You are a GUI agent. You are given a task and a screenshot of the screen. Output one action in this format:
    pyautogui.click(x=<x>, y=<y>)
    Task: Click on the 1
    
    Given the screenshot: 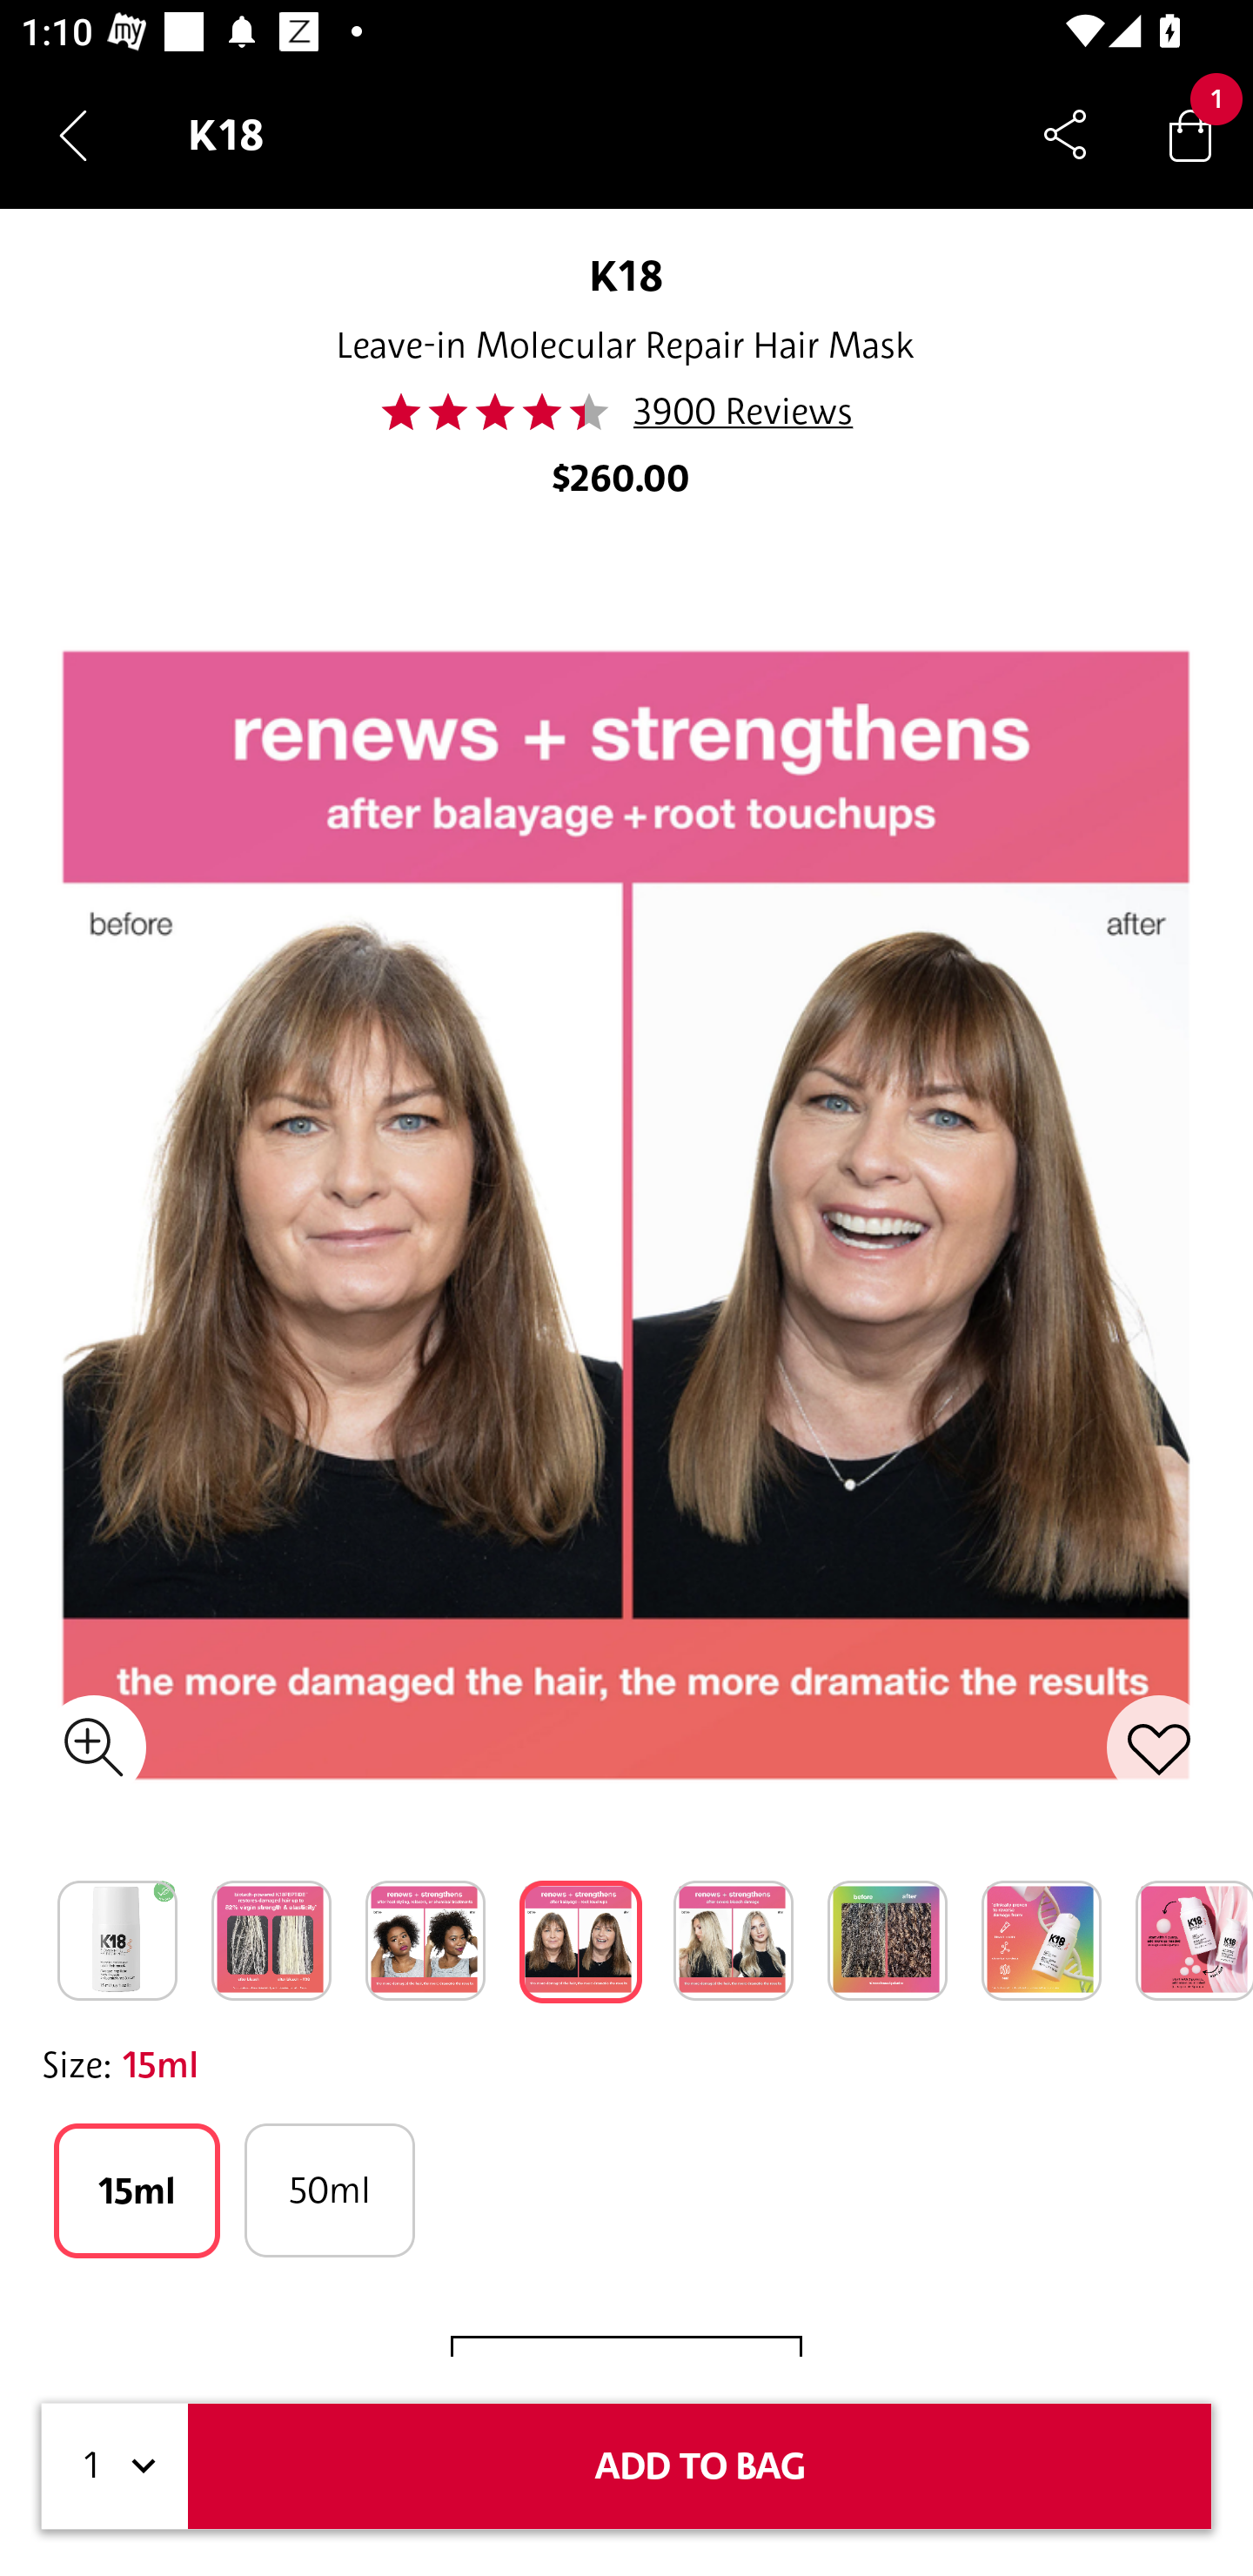 What is the action you would take?
    pyautogui.click(x=115, y=2466)
    